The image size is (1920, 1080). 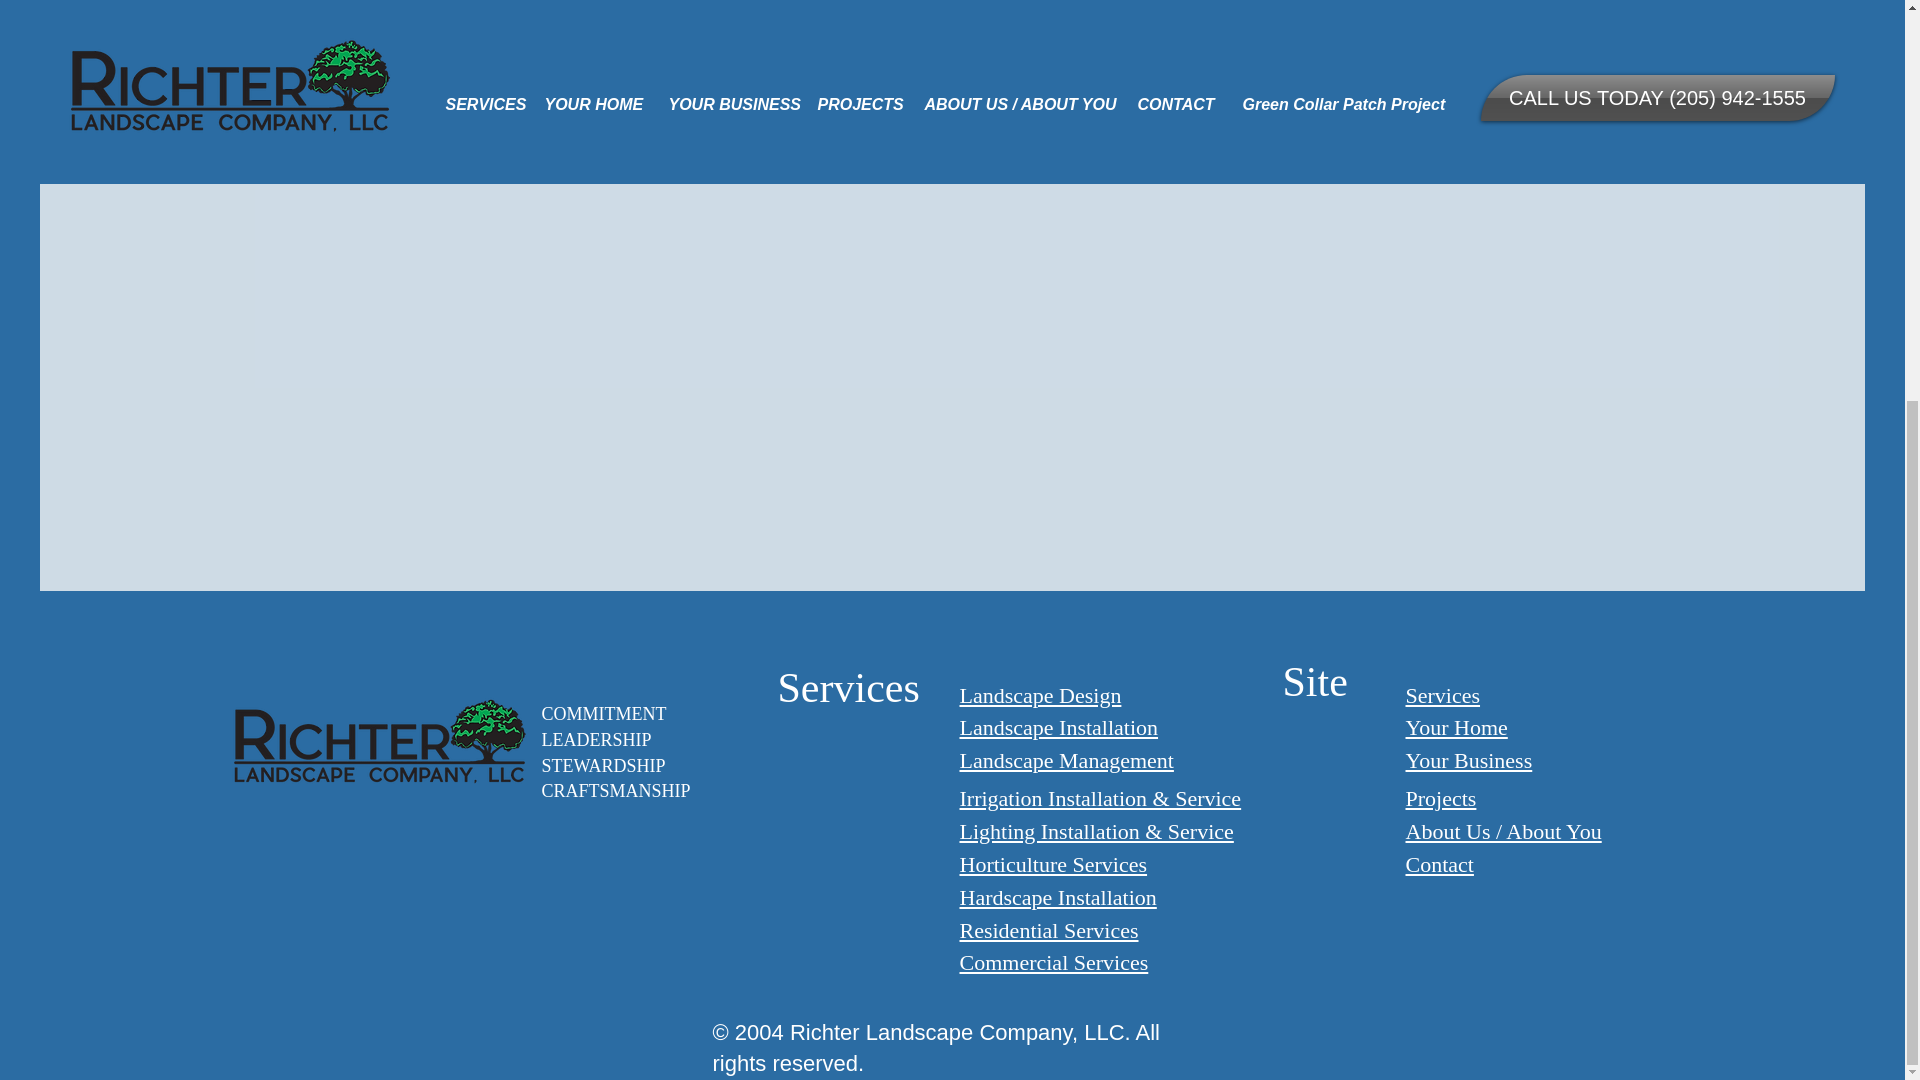 I want to click on Hardscape Installation, so click(x=1058, y=897).